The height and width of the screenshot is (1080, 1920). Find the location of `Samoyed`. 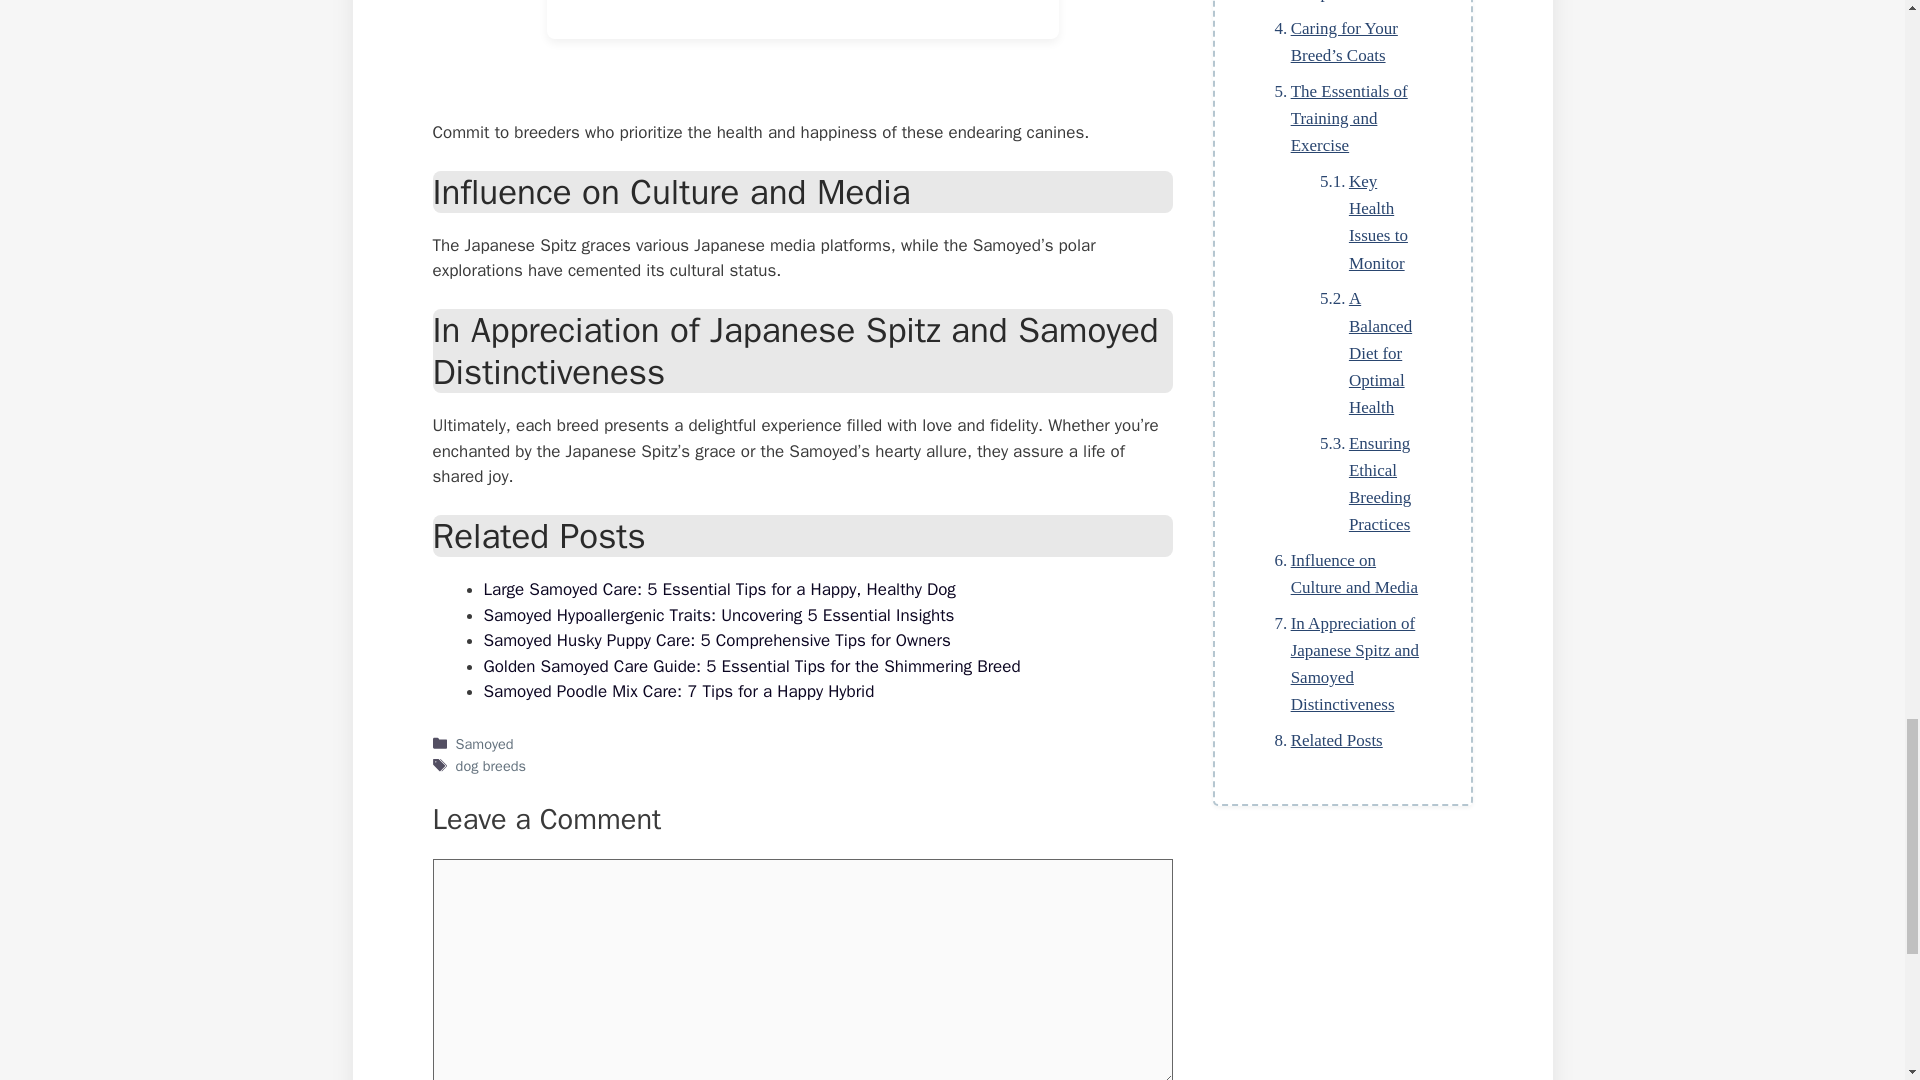

Samoyed is located at coordinates (485, 744).